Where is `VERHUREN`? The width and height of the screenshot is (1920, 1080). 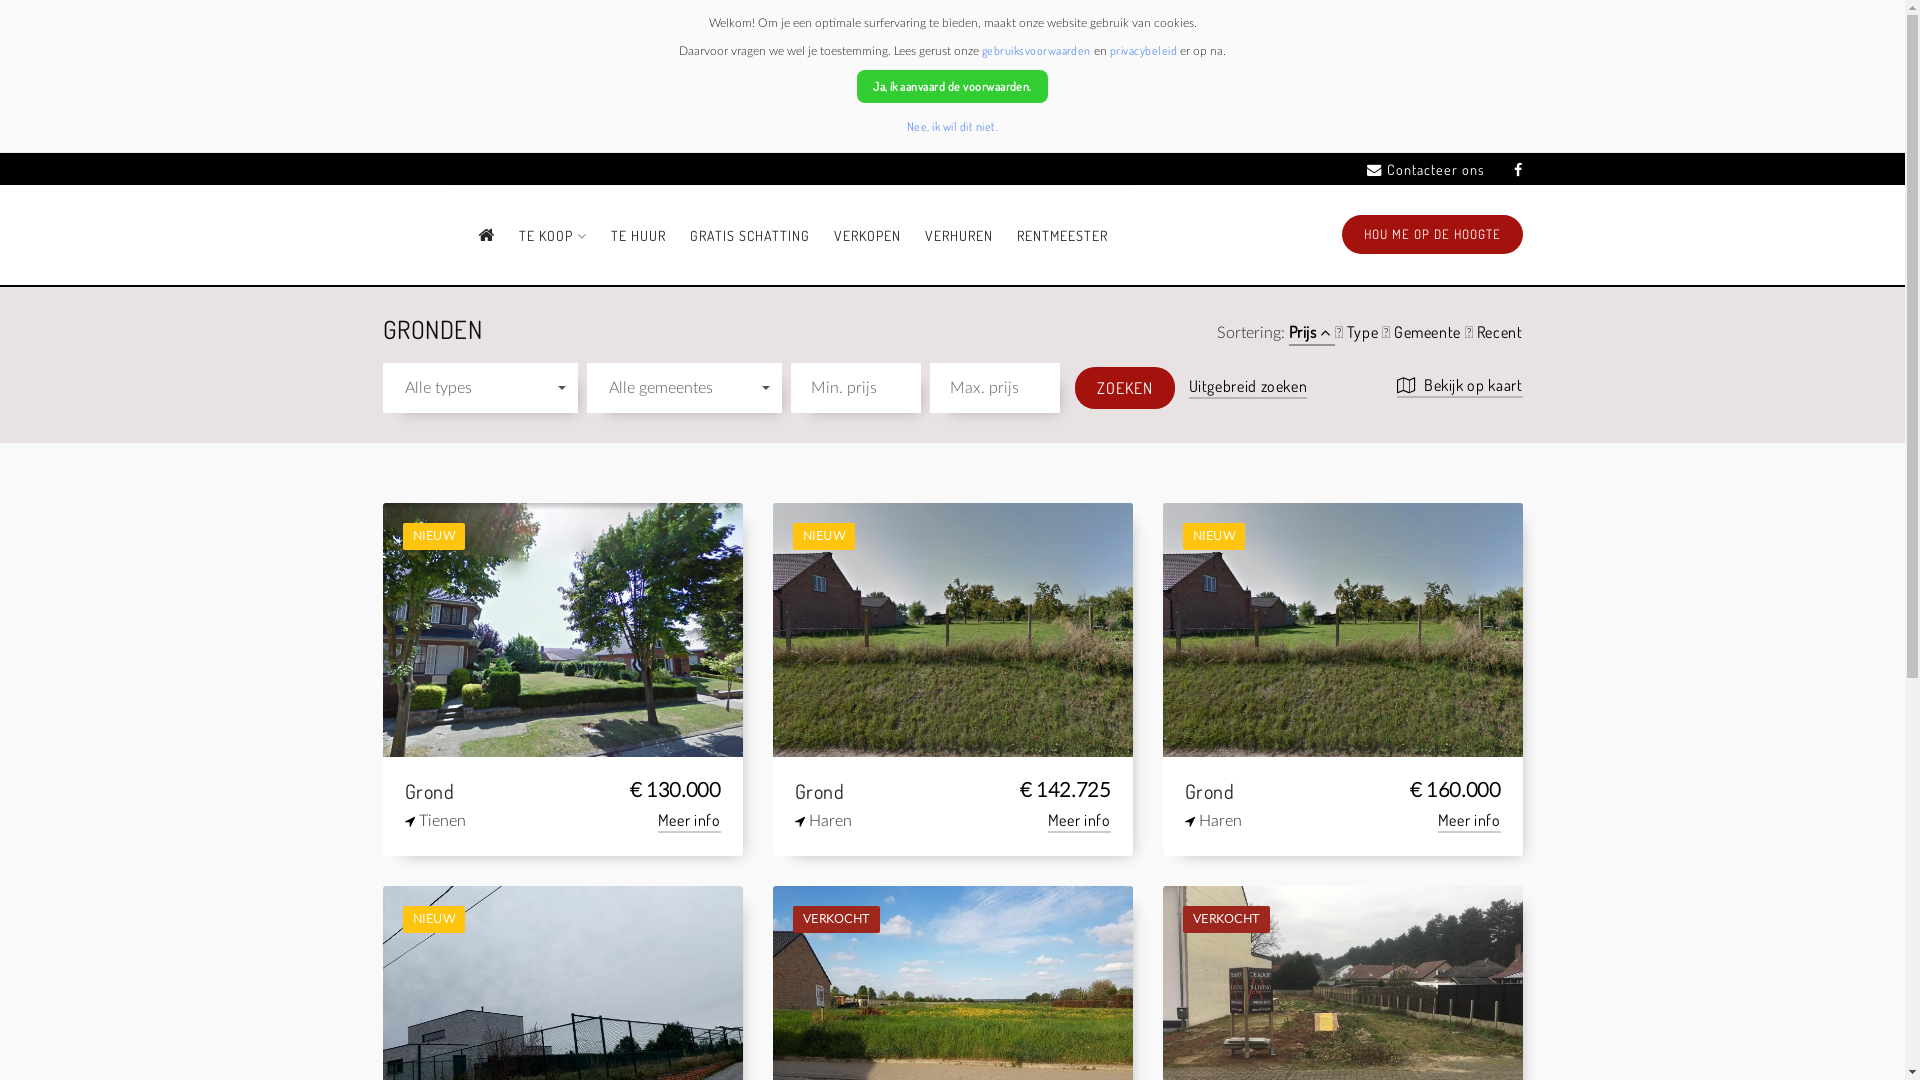
VERHUREN is located at coordinates (959, 236).